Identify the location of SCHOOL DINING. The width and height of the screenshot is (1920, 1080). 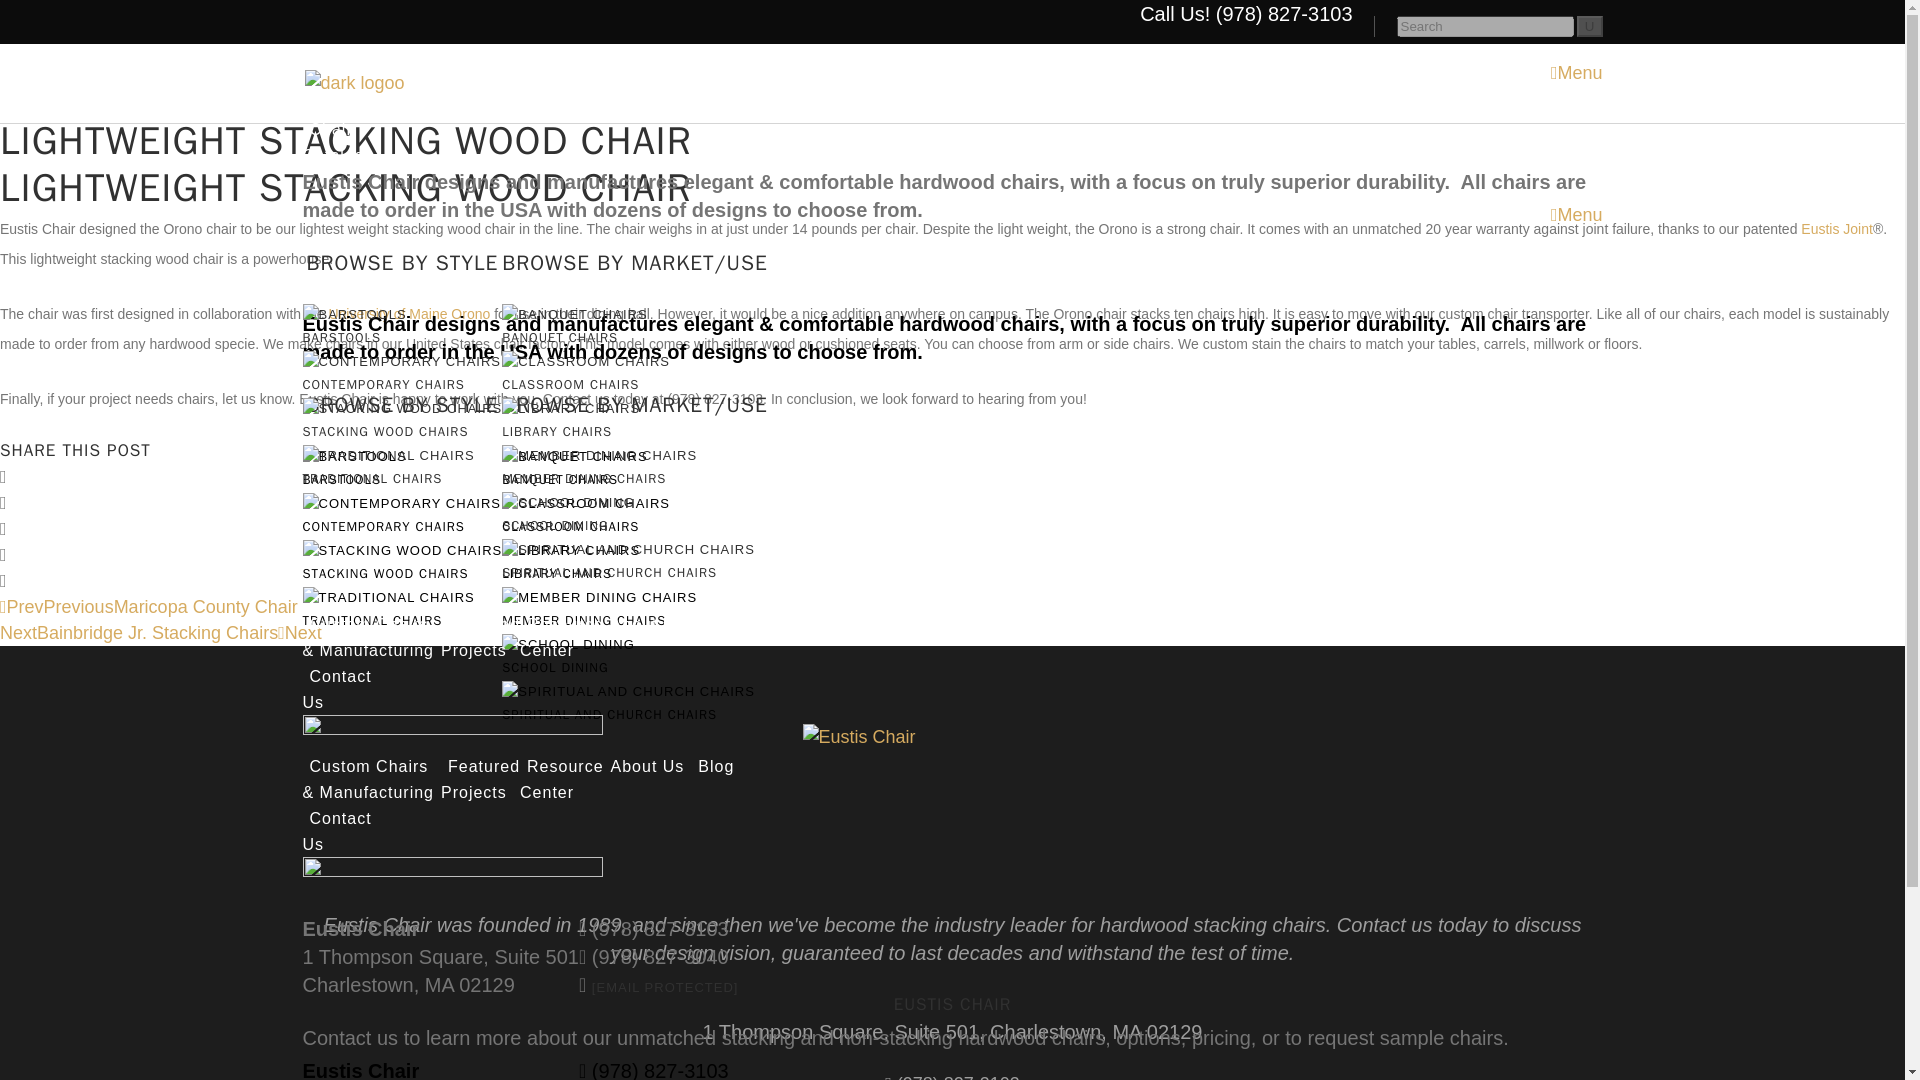
(554, 667).